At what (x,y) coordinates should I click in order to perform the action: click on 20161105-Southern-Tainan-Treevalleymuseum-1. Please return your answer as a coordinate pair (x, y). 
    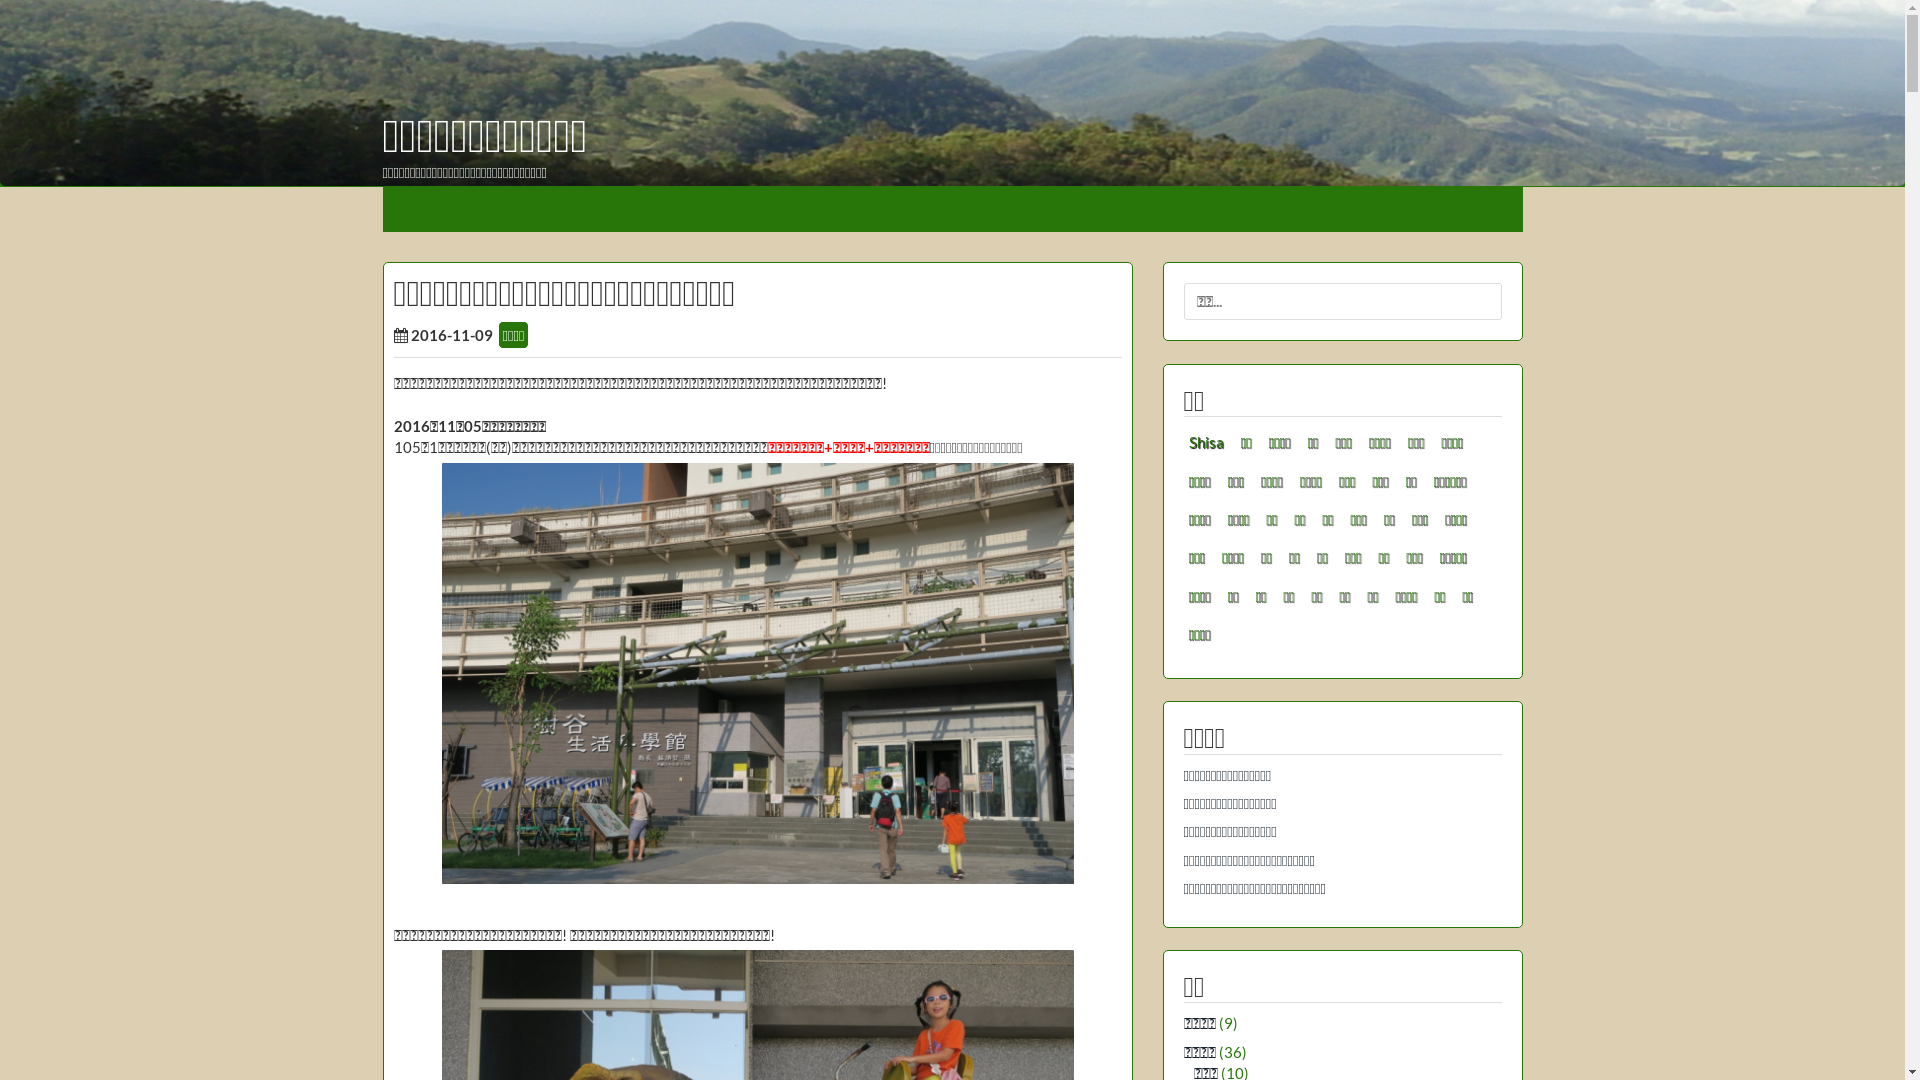
    Looking at the image, I should click on (758, 674).